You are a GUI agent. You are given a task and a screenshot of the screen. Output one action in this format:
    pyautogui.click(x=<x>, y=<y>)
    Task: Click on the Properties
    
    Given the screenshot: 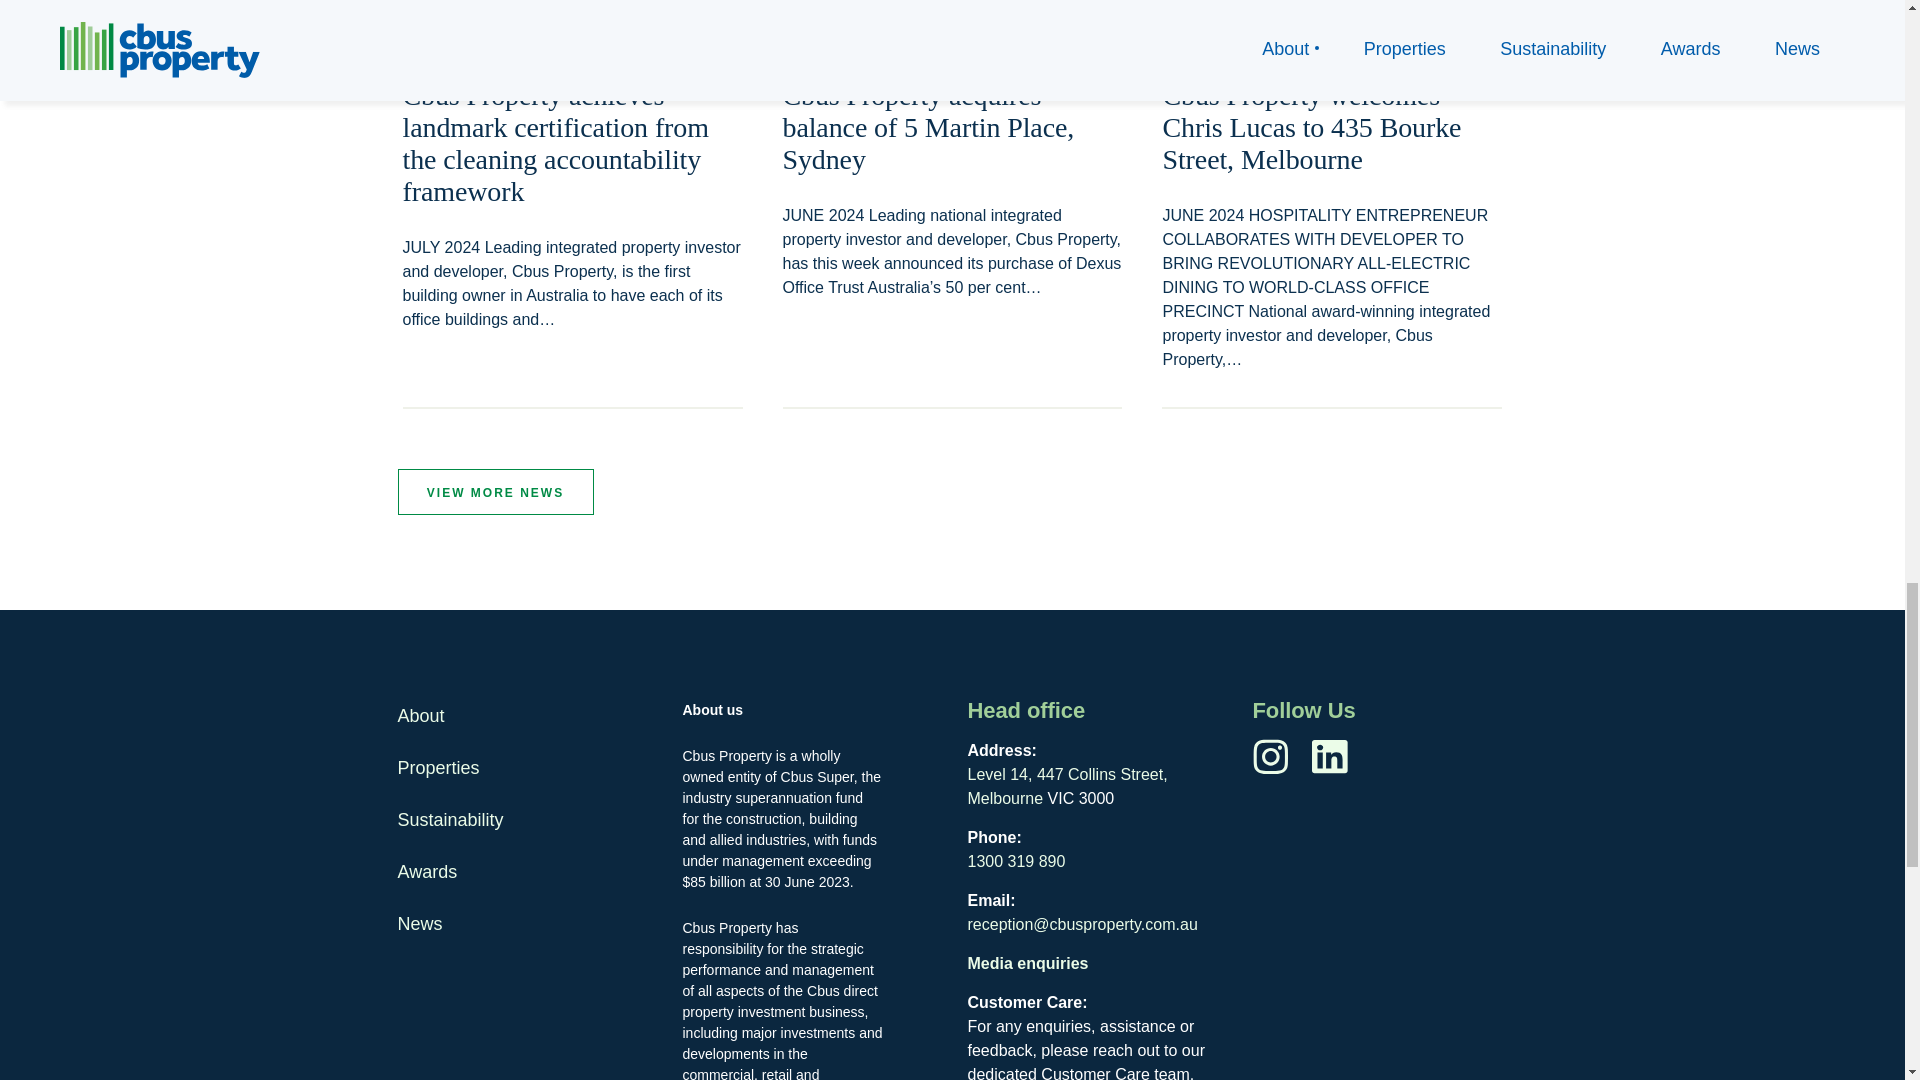 What is the action you would take?
    pyautogui.click(x=438, y=768)
    